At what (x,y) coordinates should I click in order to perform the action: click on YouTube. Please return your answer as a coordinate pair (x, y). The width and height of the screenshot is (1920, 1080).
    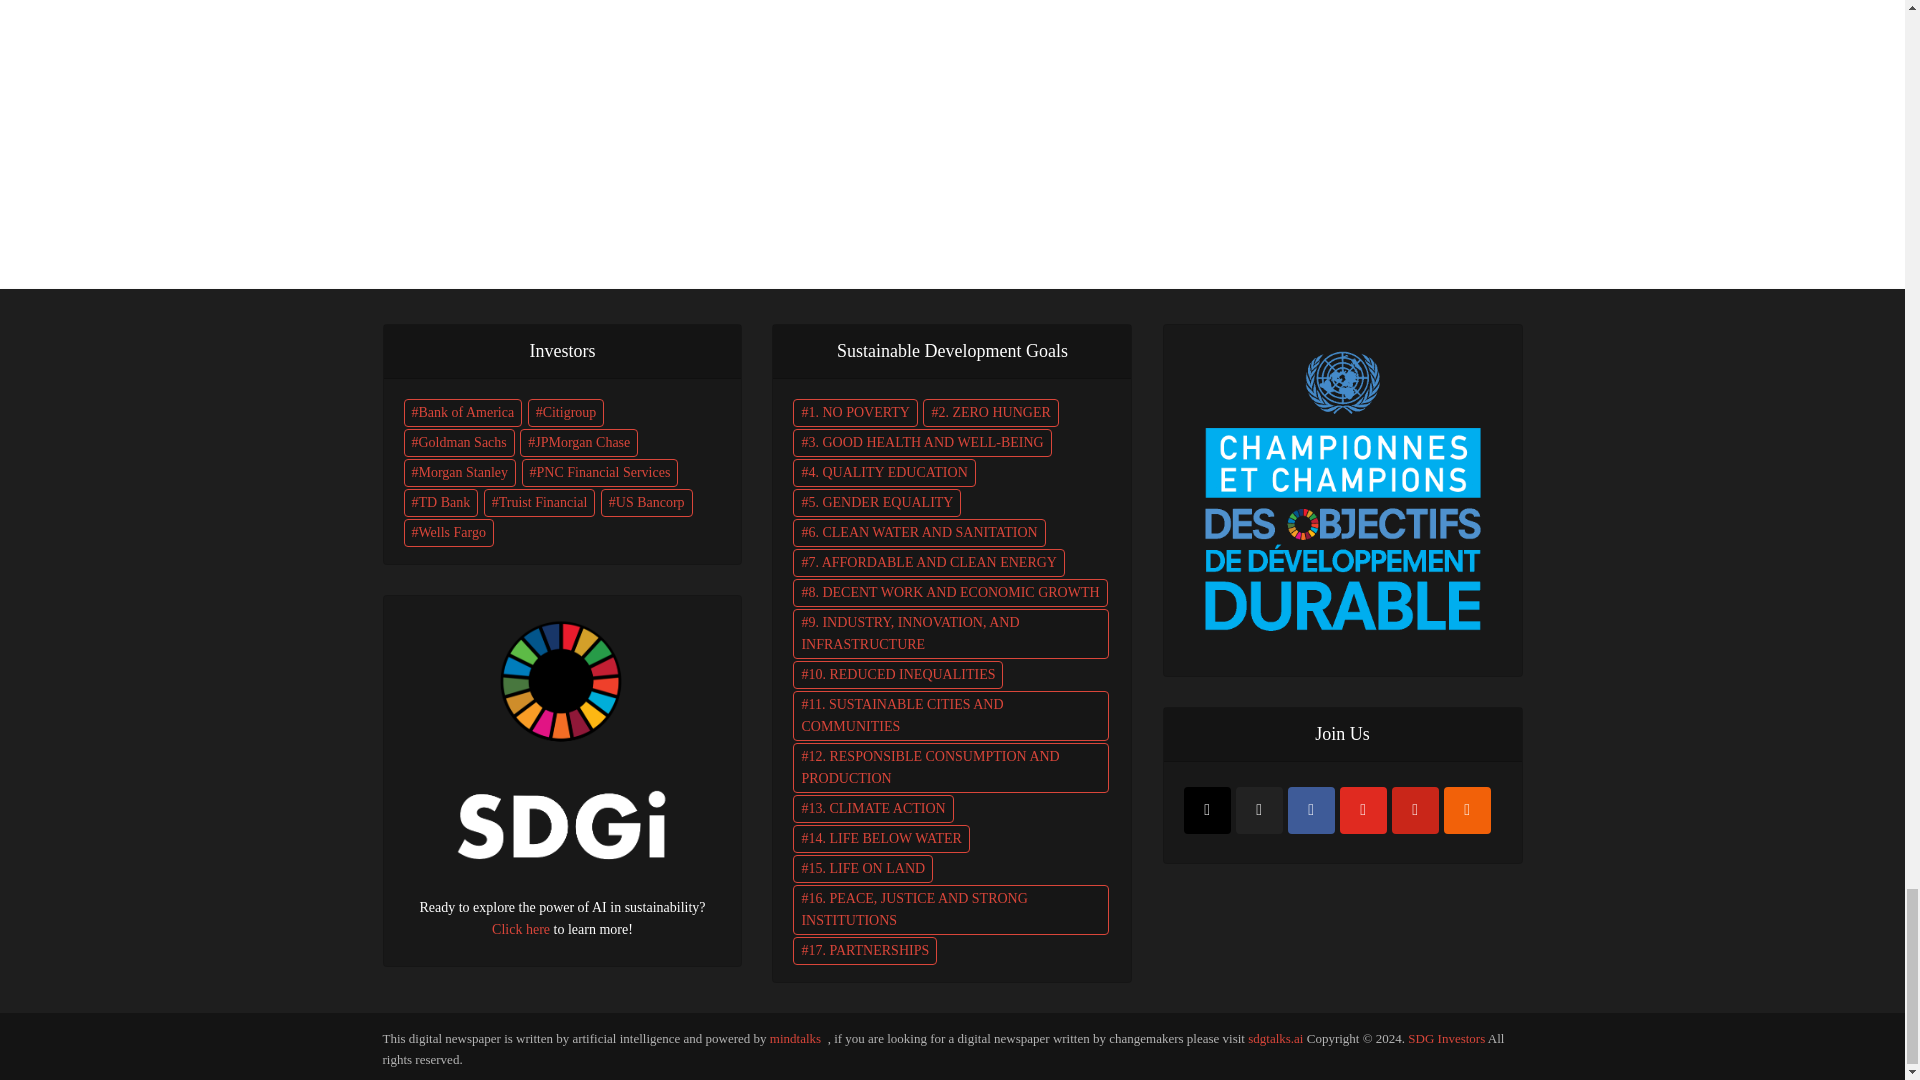
    Looking at the image, I should click on (1363, 810).